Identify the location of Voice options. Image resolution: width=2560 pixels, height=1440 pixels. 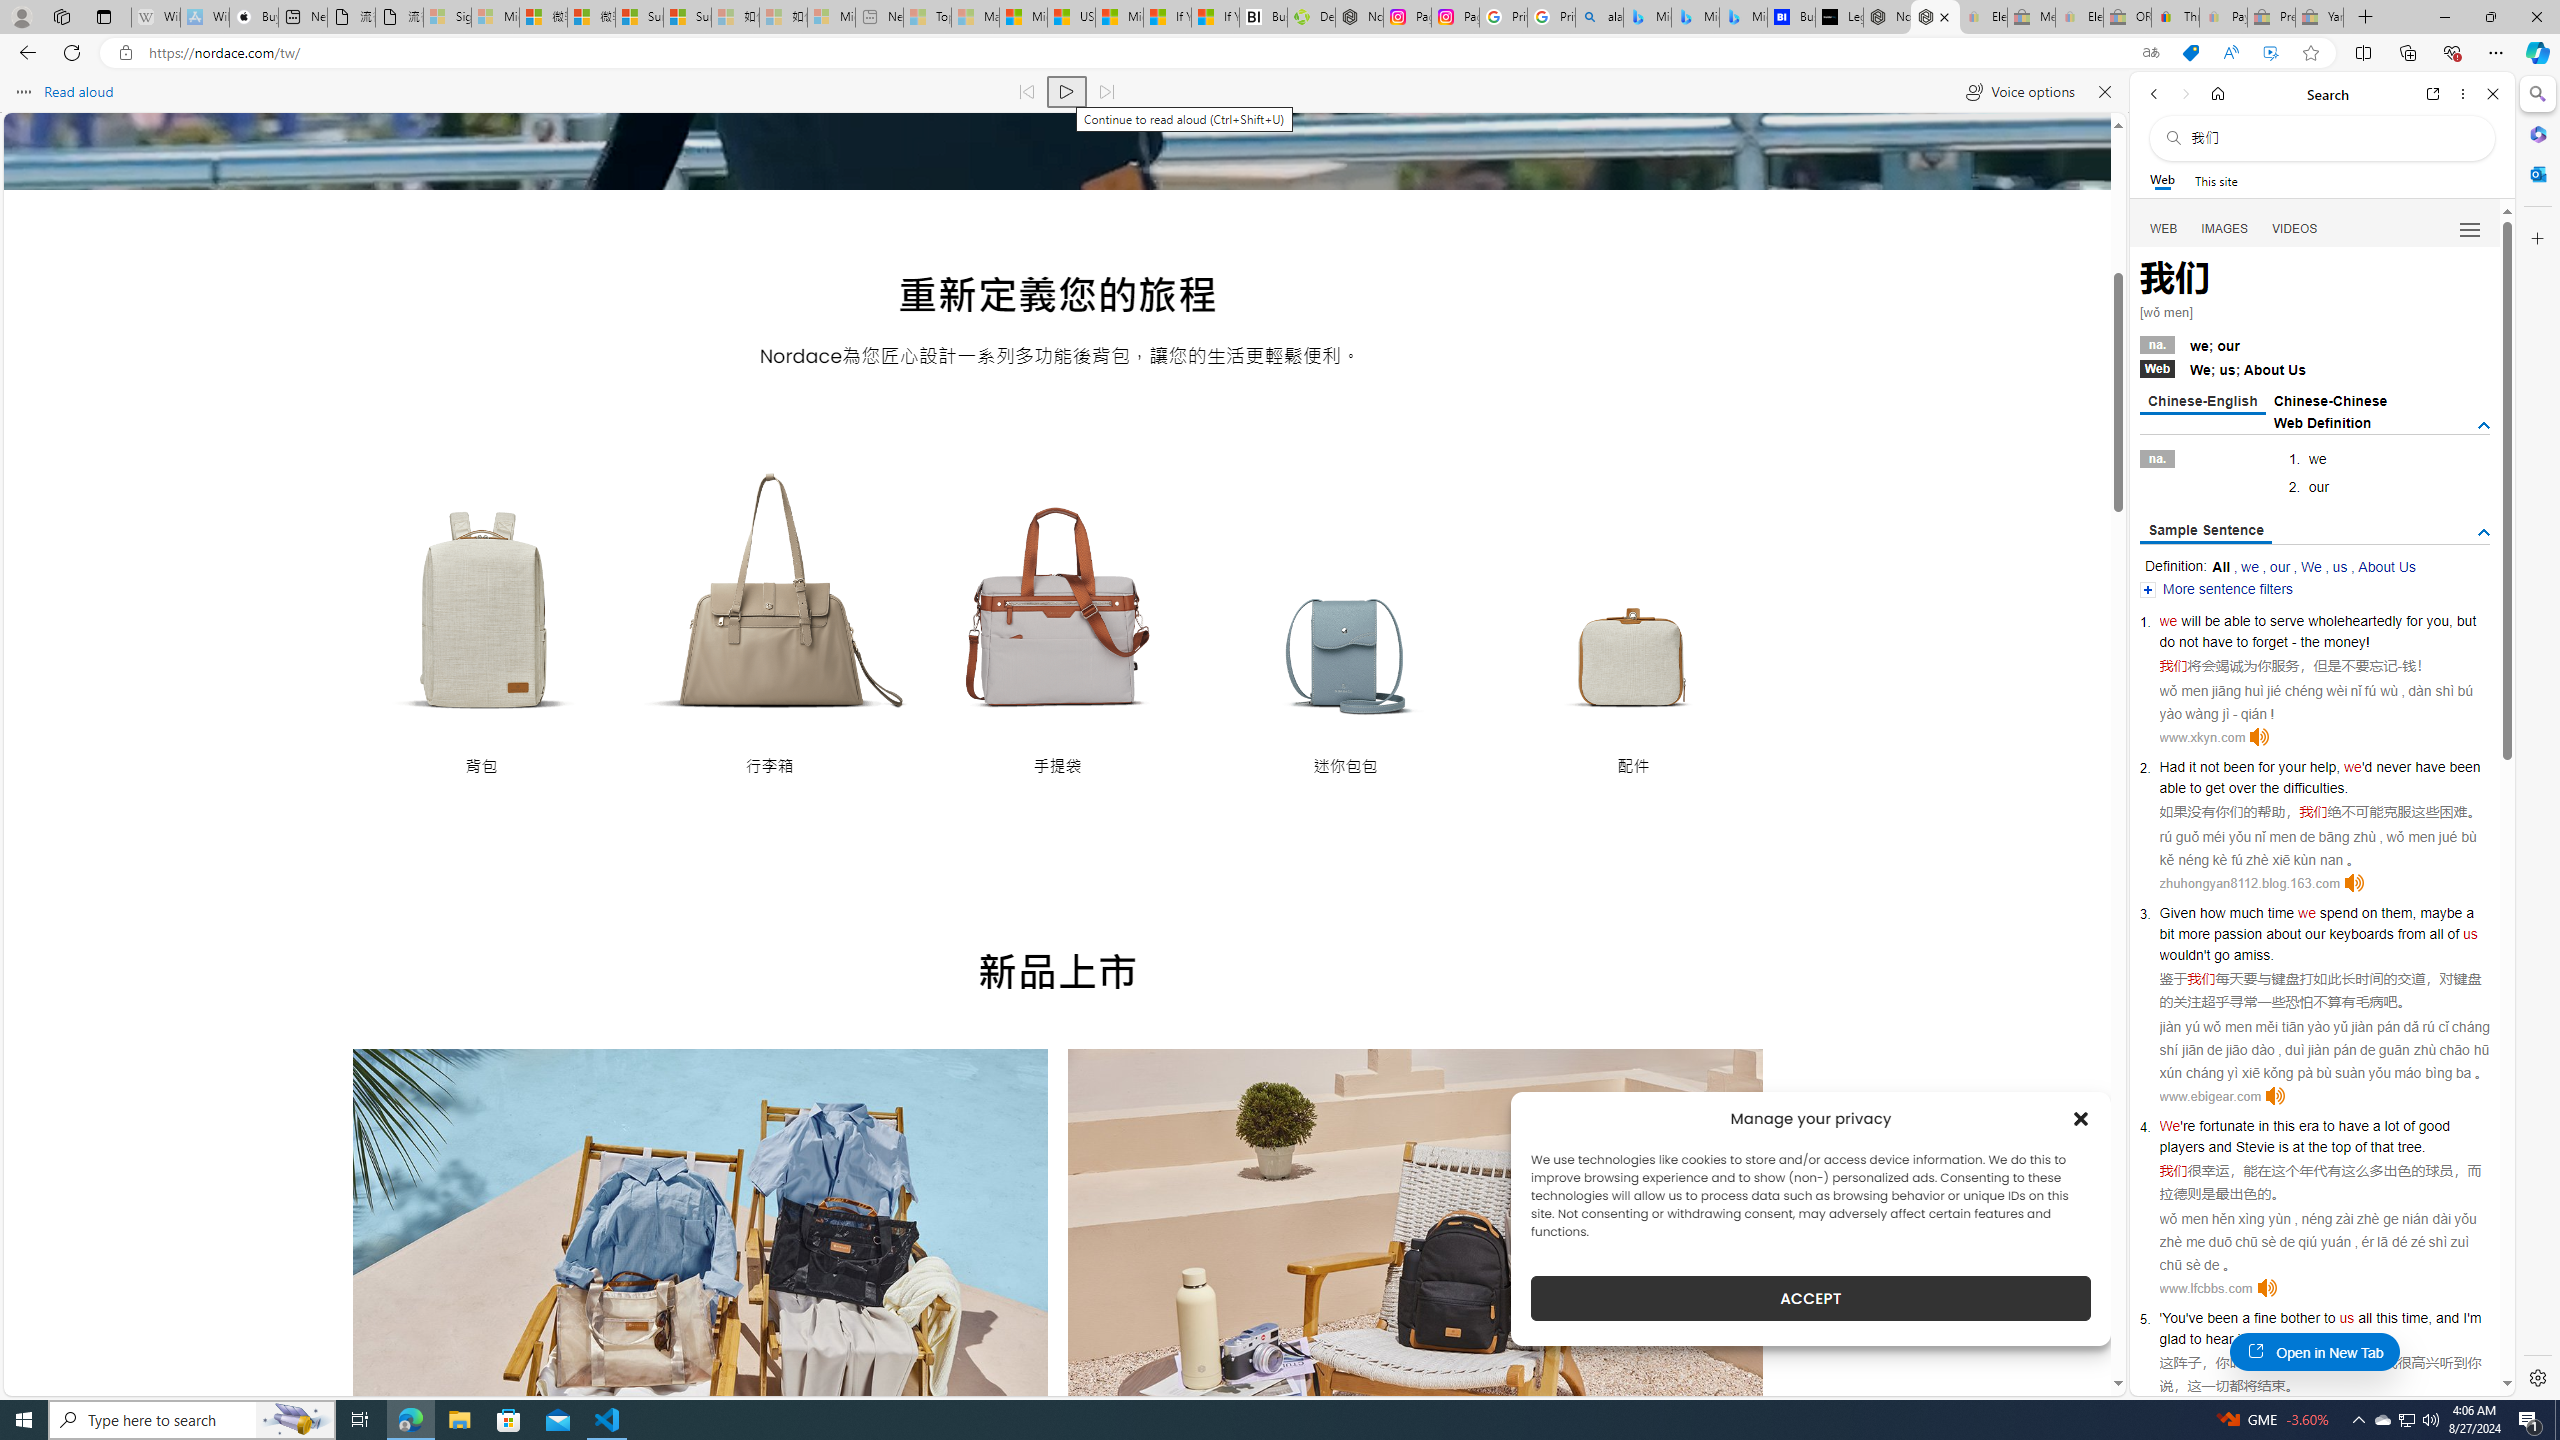
(2020, 92).